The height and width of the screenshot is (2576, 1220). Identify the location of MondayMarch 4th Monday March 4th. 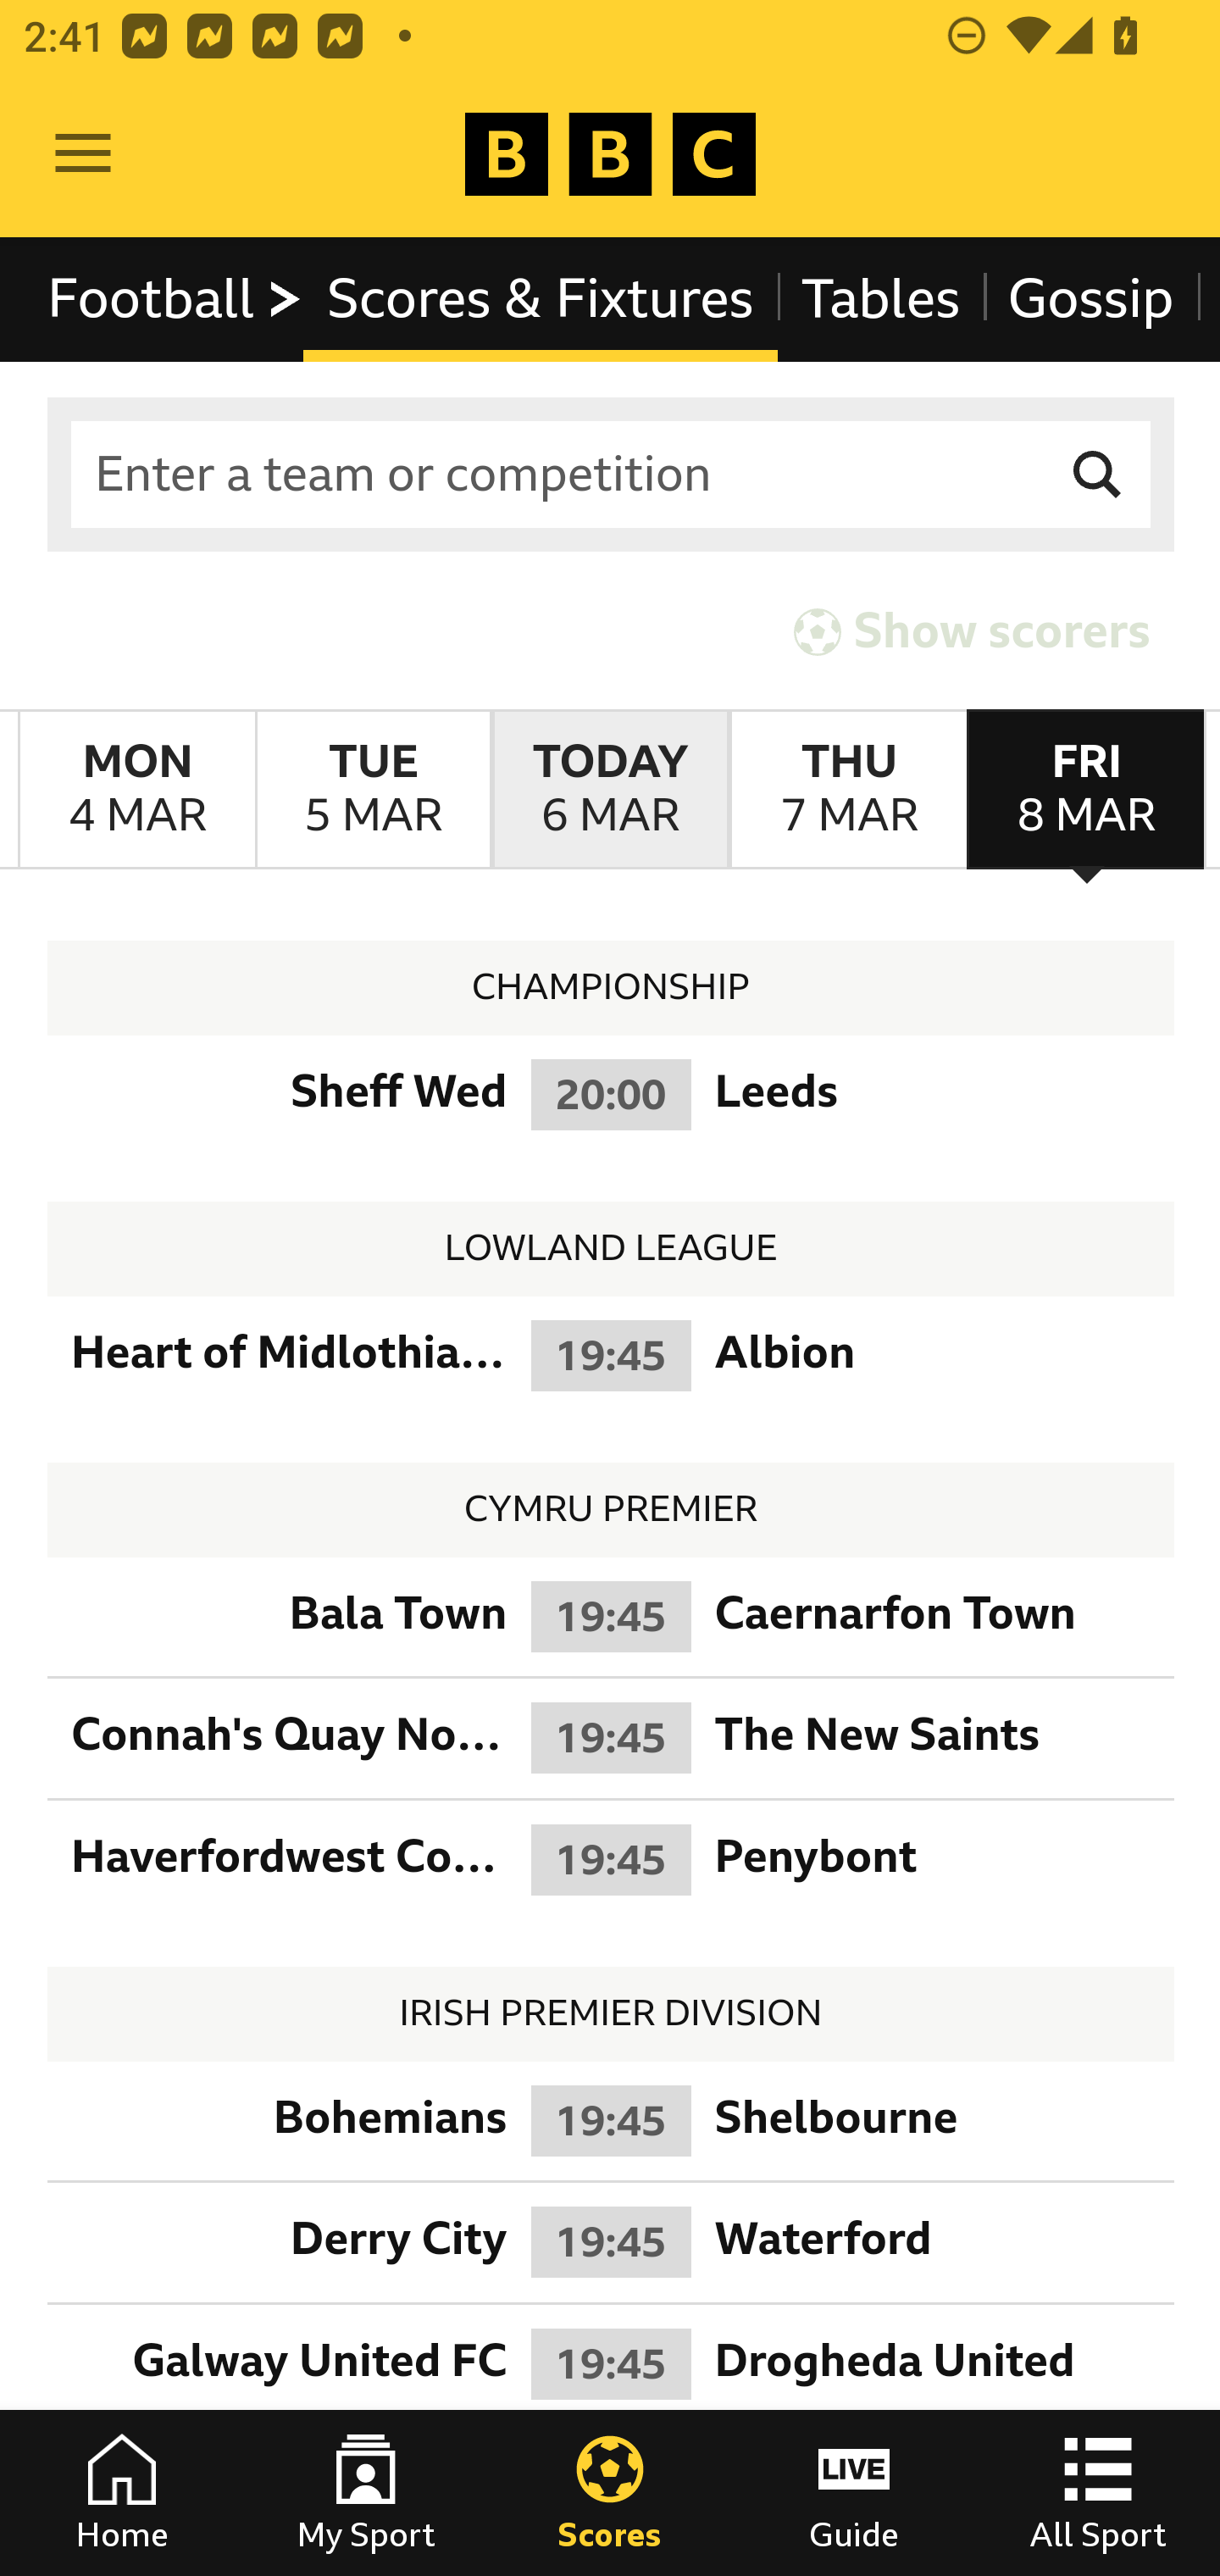
(137, 790).